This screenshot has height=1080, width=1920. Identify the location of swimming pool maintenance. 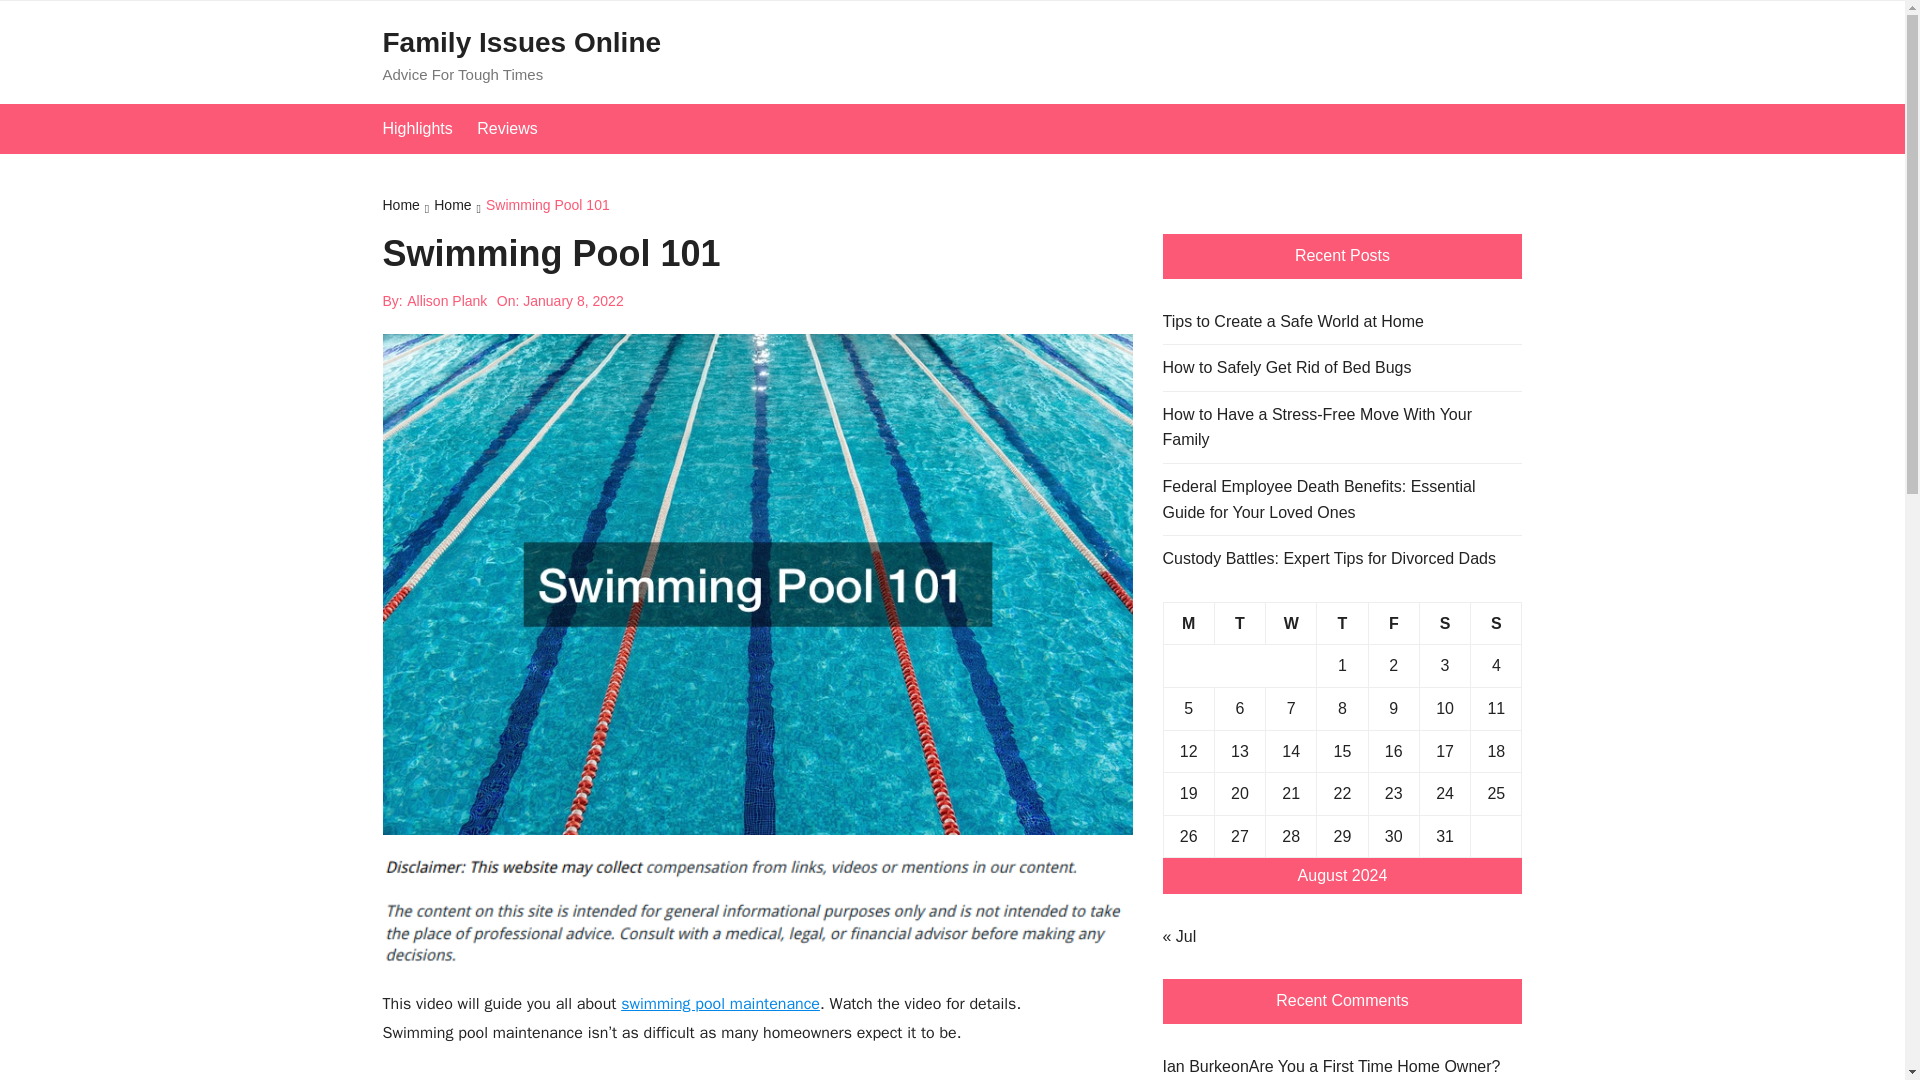
(720, 1004).